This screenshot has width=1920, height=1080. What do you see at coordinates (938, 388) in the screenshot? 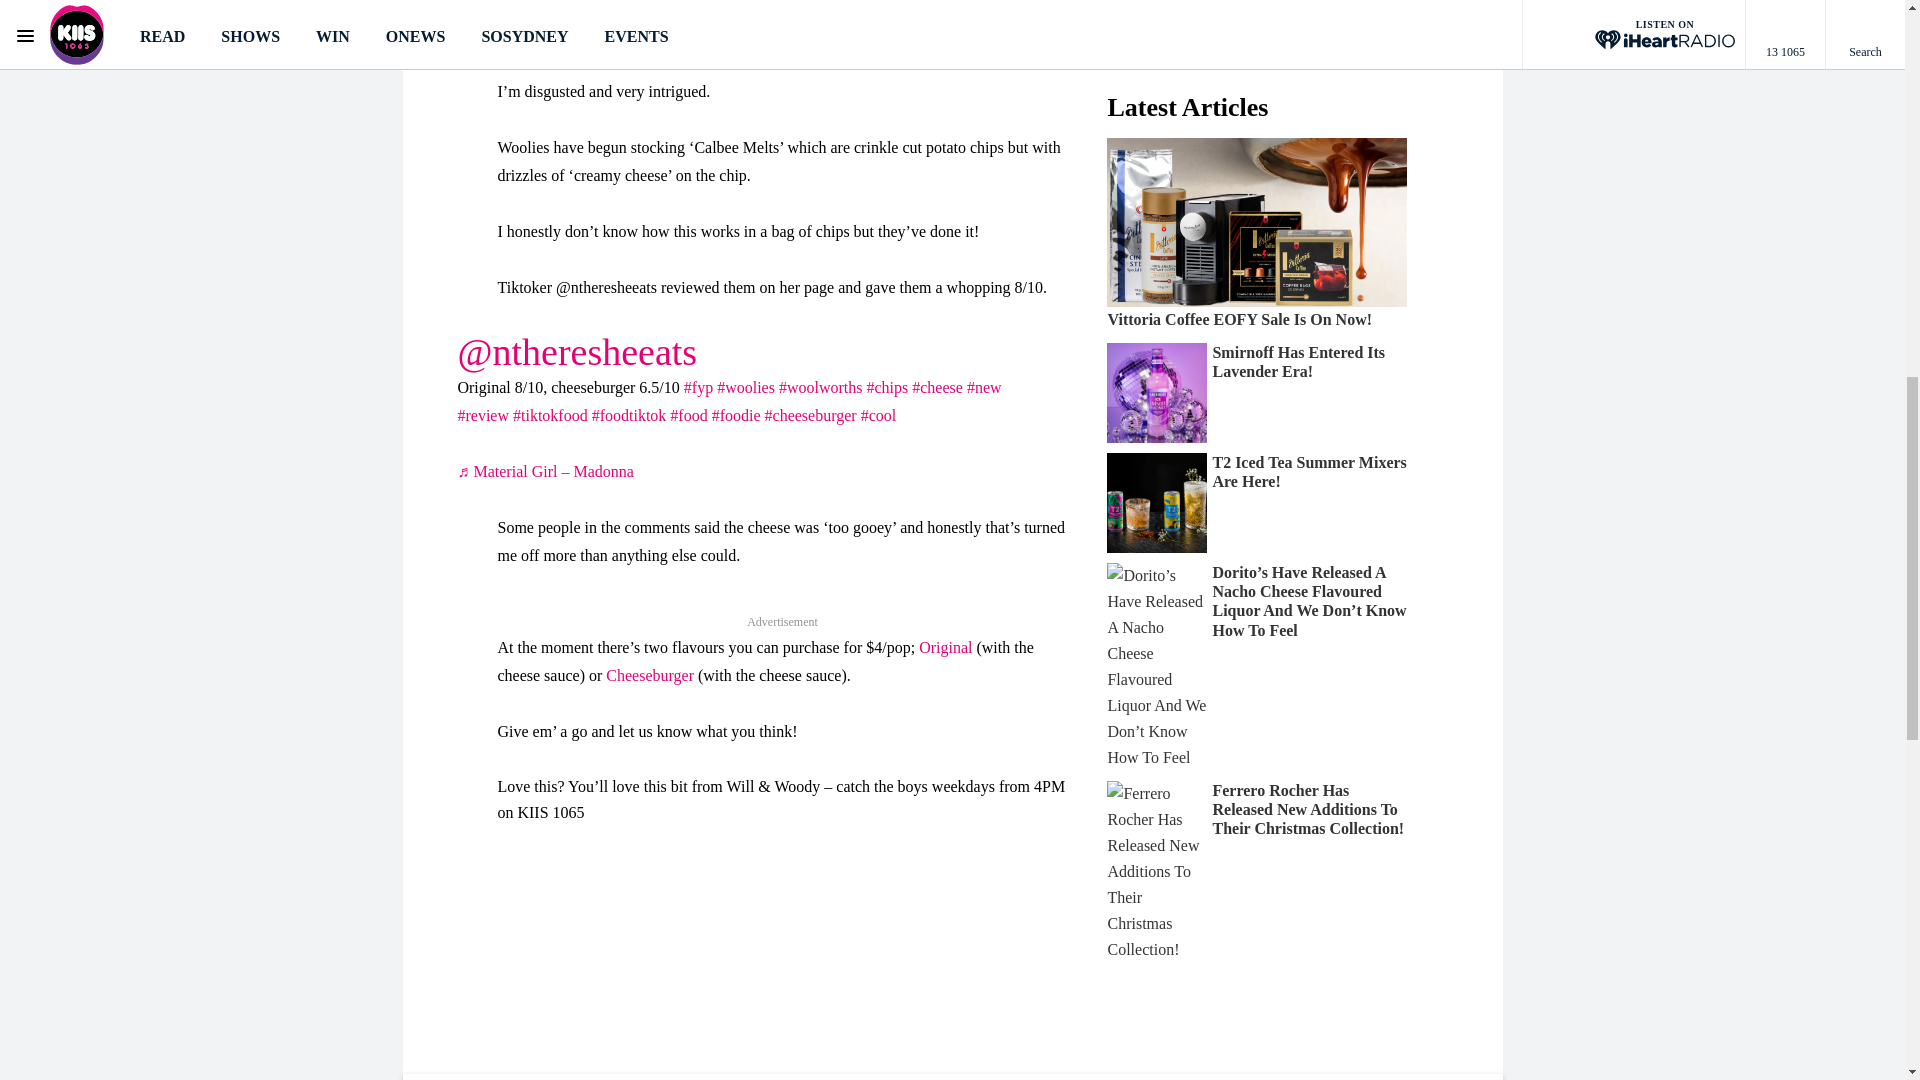
I see `cheese` at bounding box center [938, 388].